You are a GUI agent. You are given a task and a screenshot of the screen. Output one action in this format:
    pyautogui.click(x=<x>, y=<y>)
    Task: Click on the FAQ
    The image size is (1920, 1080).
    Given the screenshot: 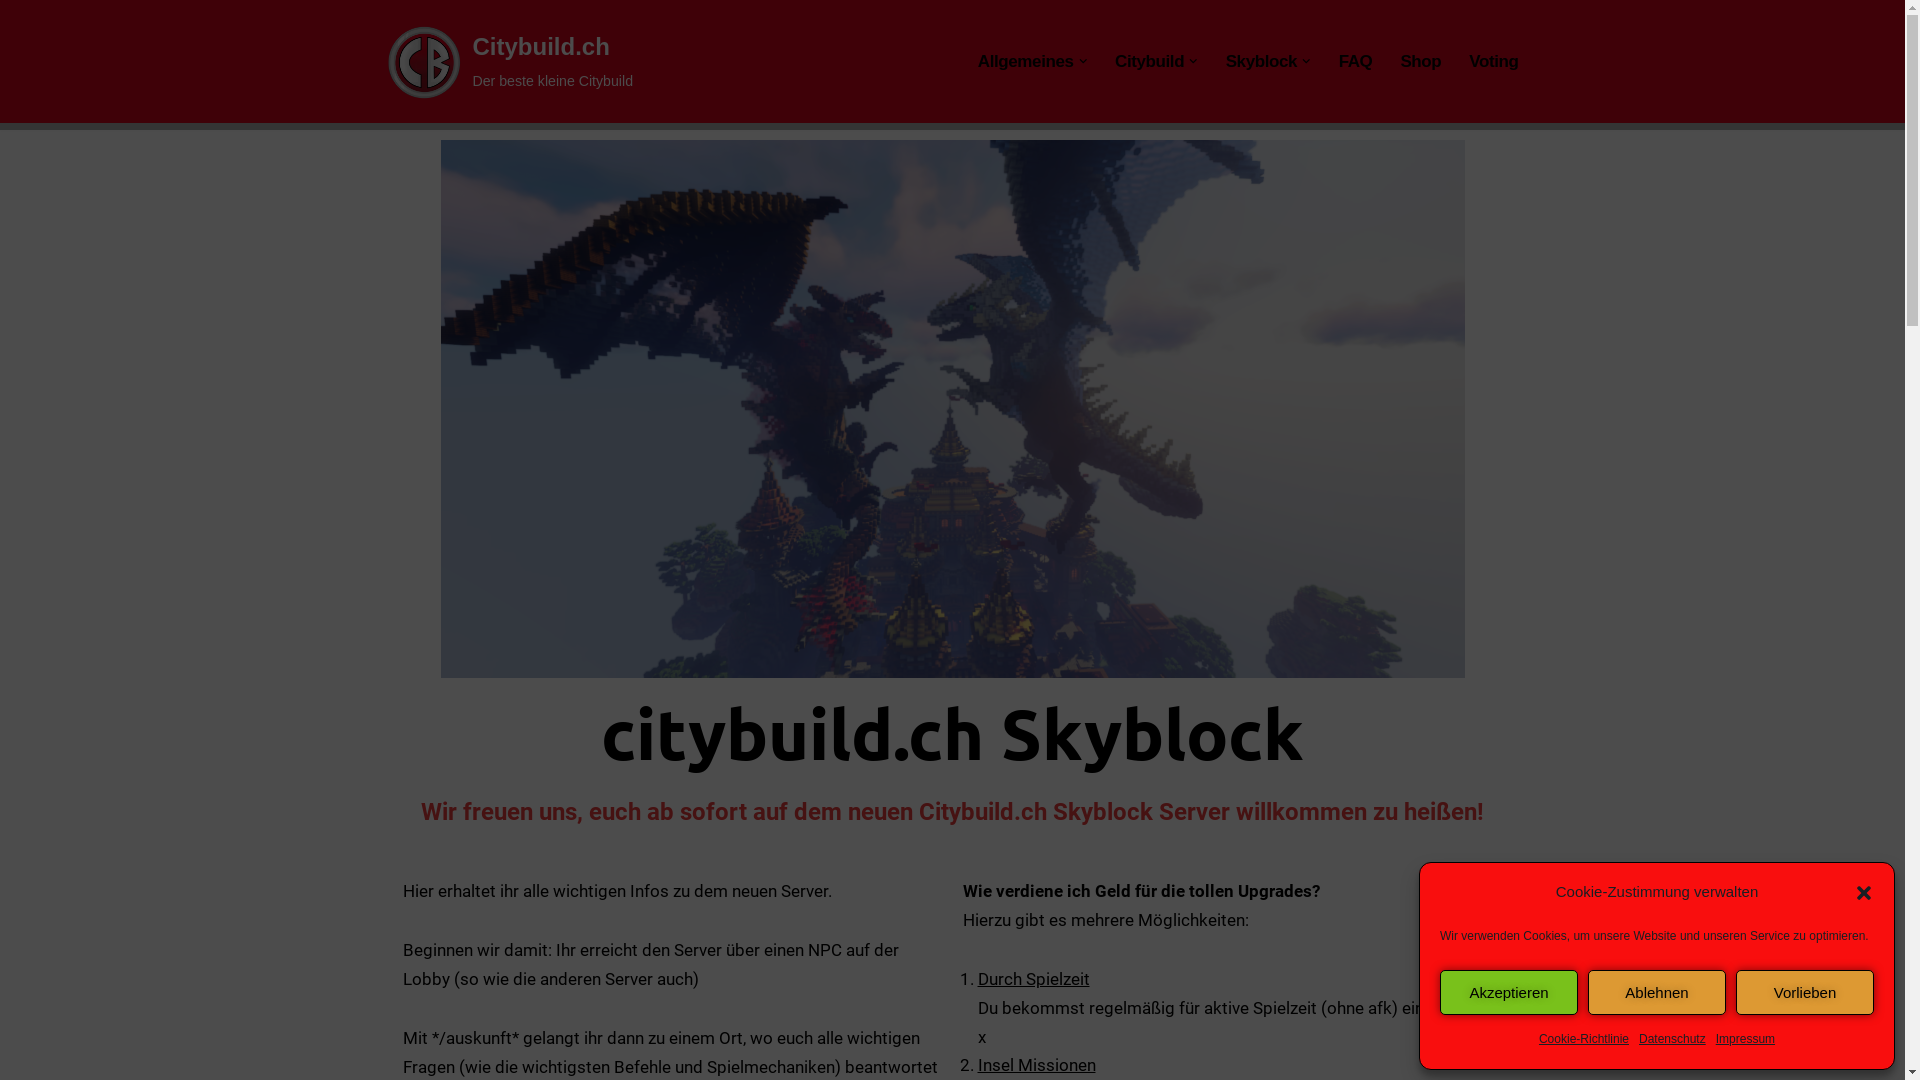 What is the action you would take?
    pyautogui.click(x=1356, y=61)
    